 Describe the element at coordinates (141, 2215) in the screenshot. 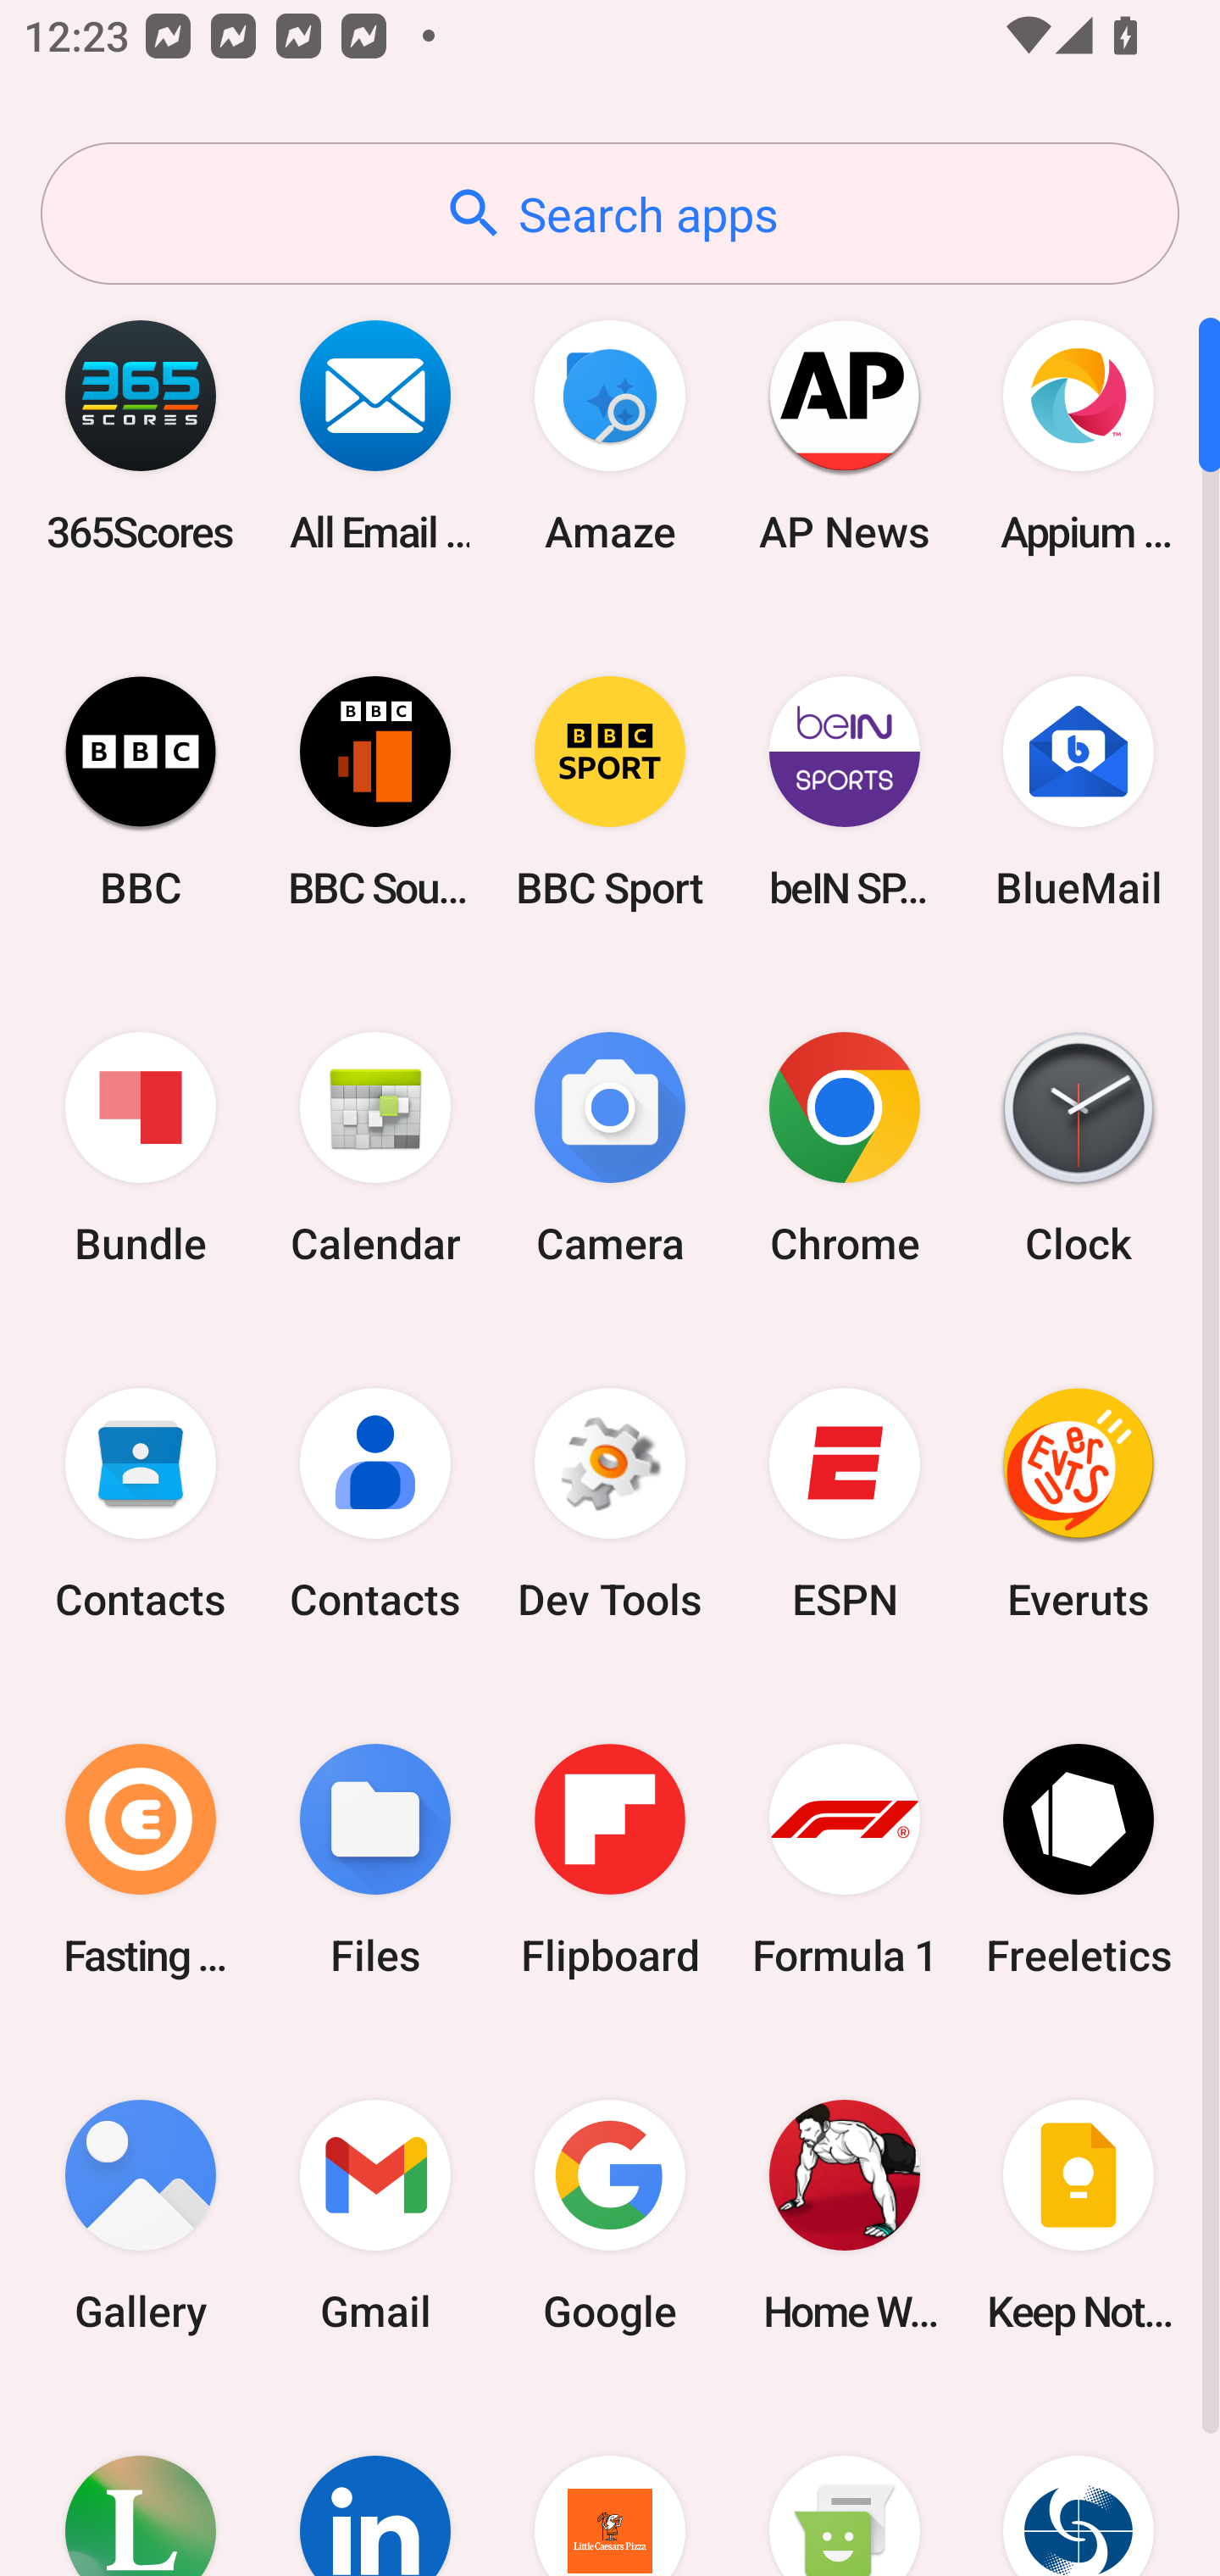

I see `Gallery` at that location.